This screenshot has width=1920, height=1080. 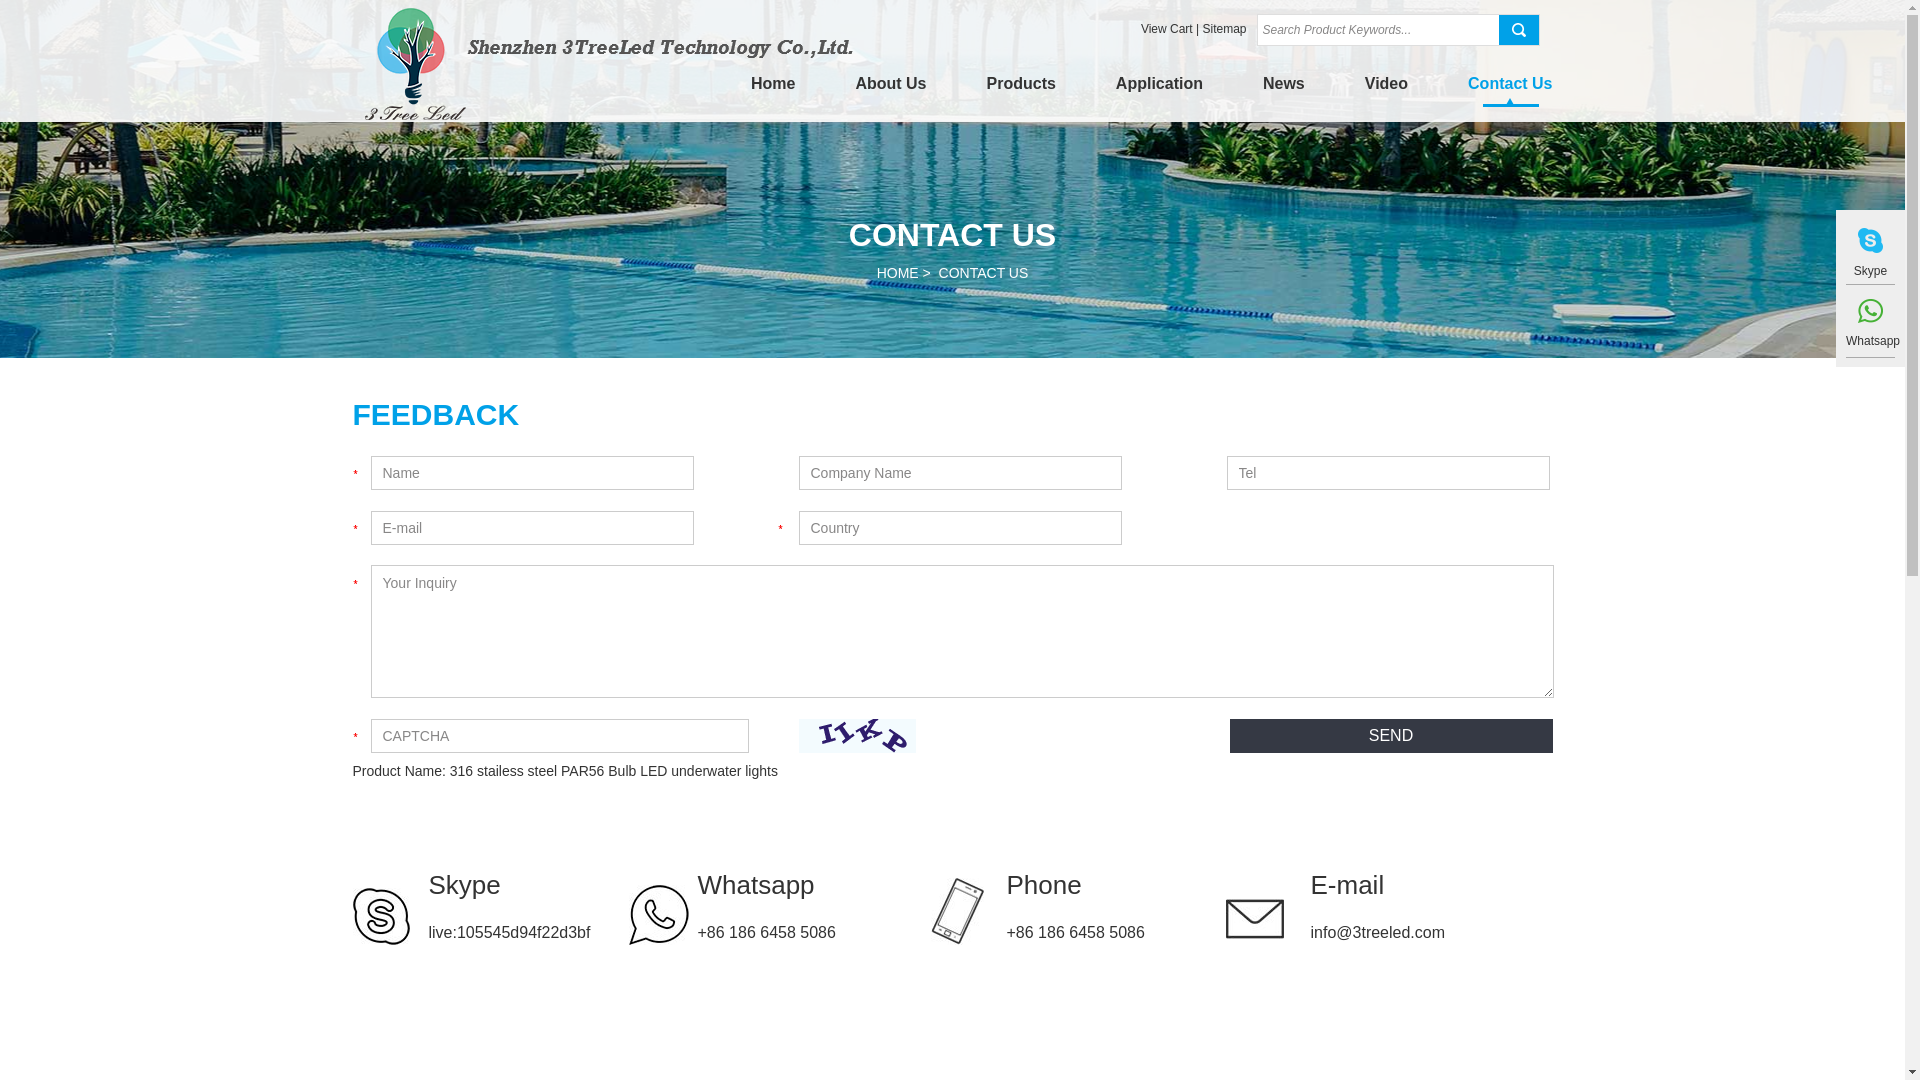 What do you see at coordinates (608, 115) in the screenshot?
I see `Shenzhen 3TreeLed Technology Co.,Ltd.` at bounding box center [608, 115].